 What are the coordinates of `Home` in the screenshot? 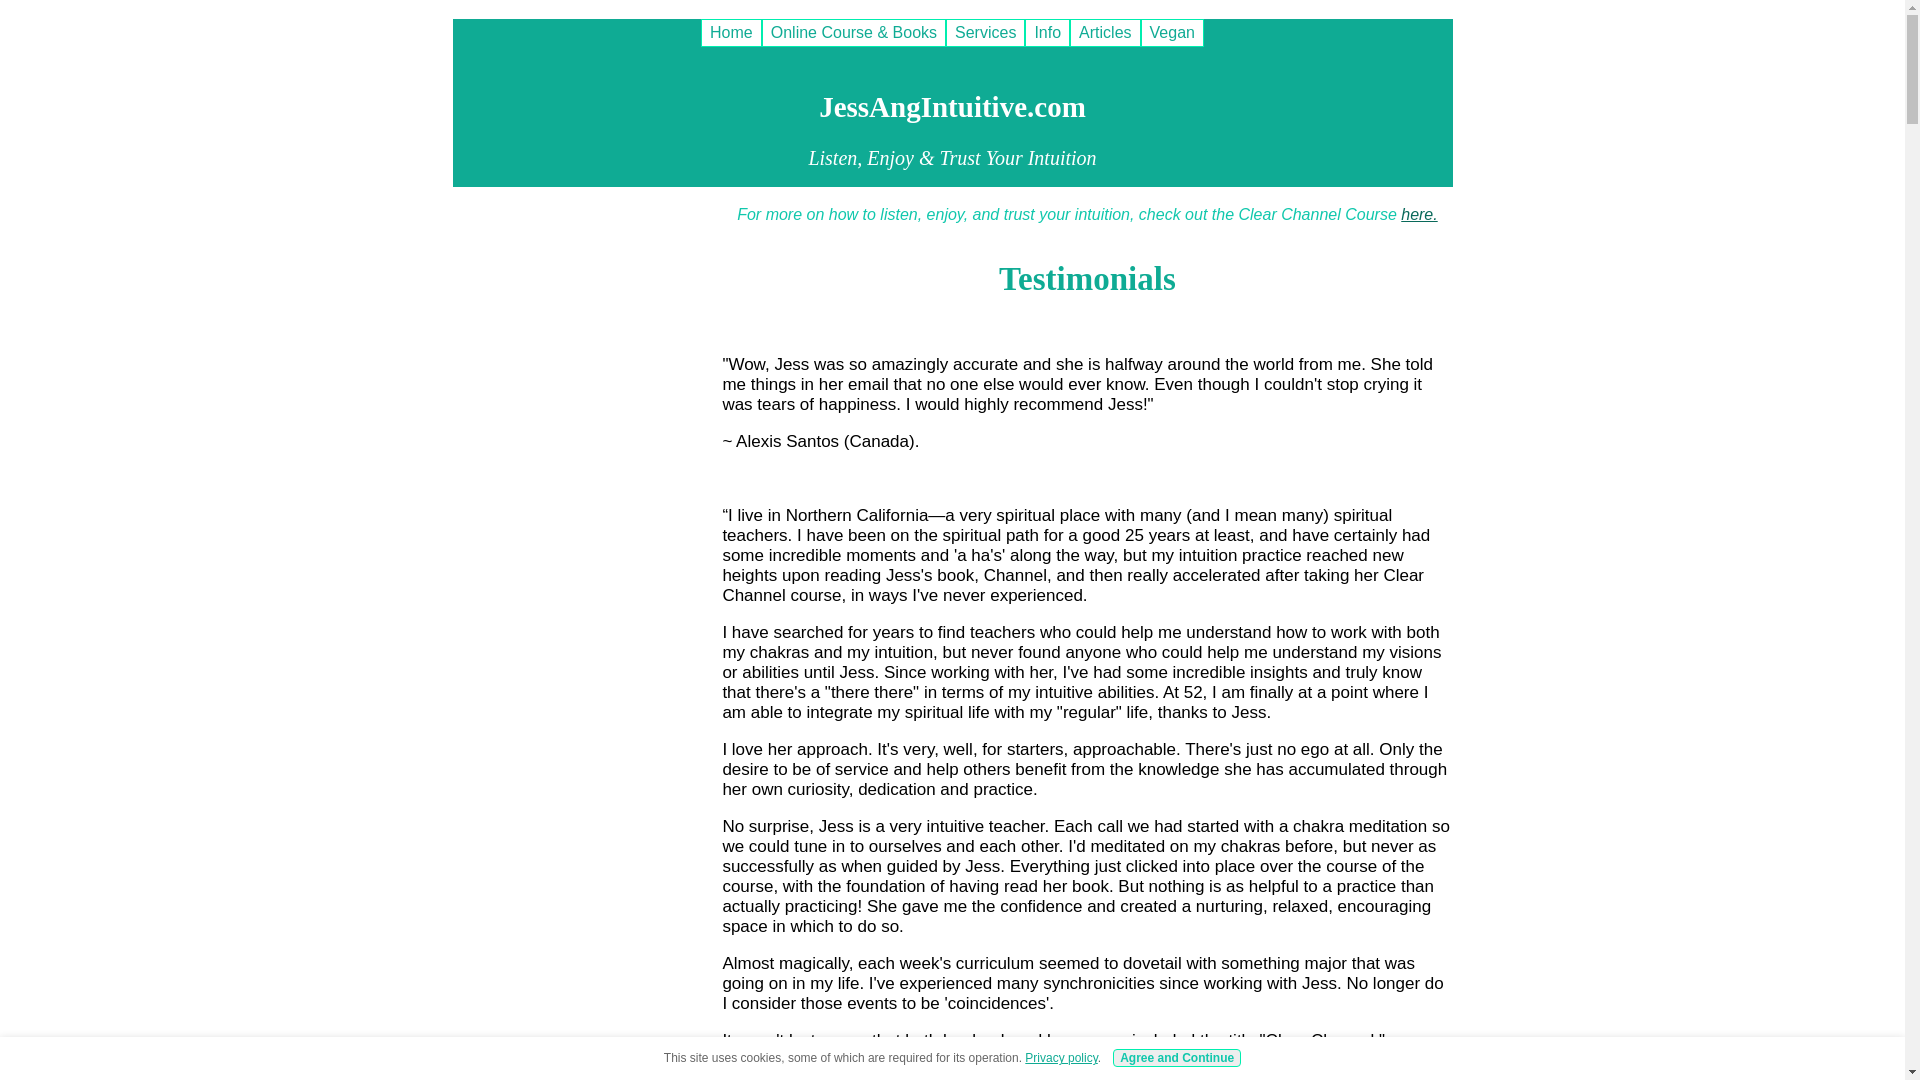 It's located at (731, 33).